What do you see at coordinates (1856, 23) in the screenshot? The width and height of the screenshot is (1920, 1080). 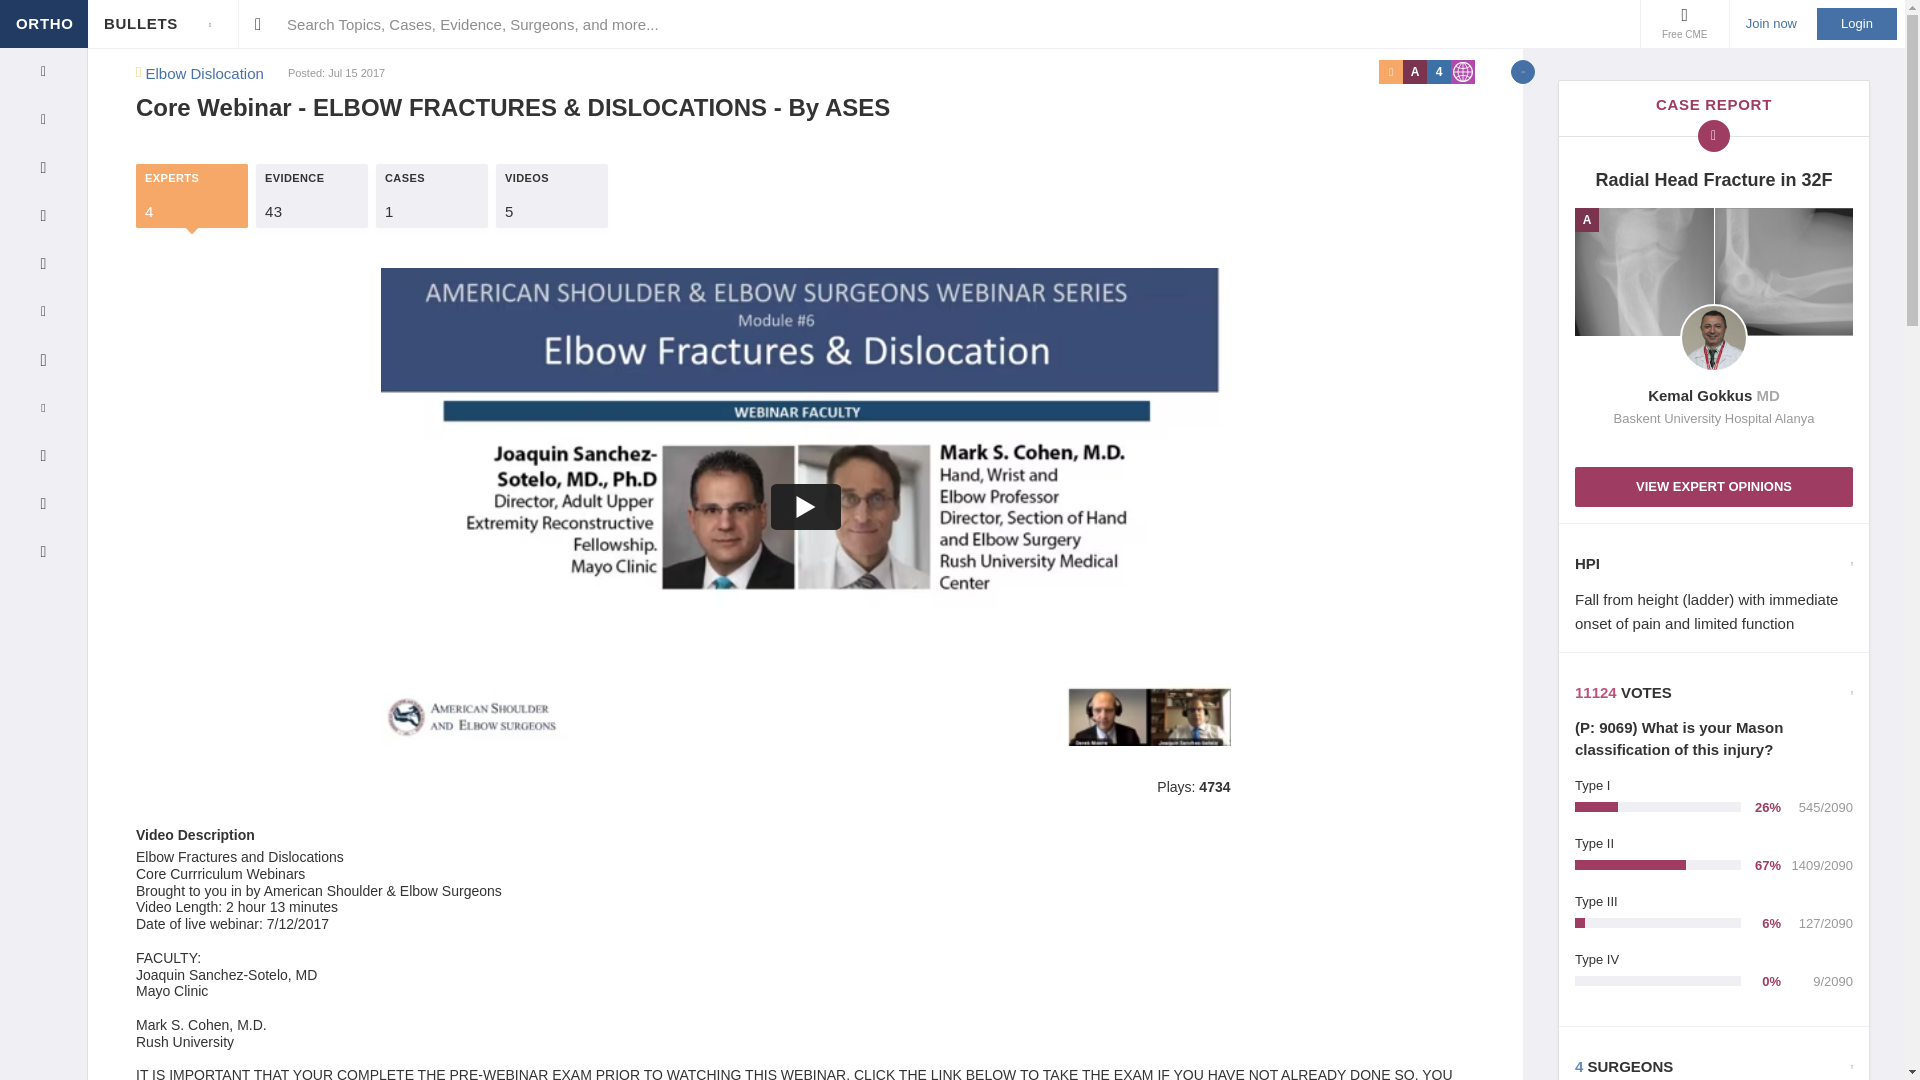 I see `Join now` at bounding box center [1856, 23].